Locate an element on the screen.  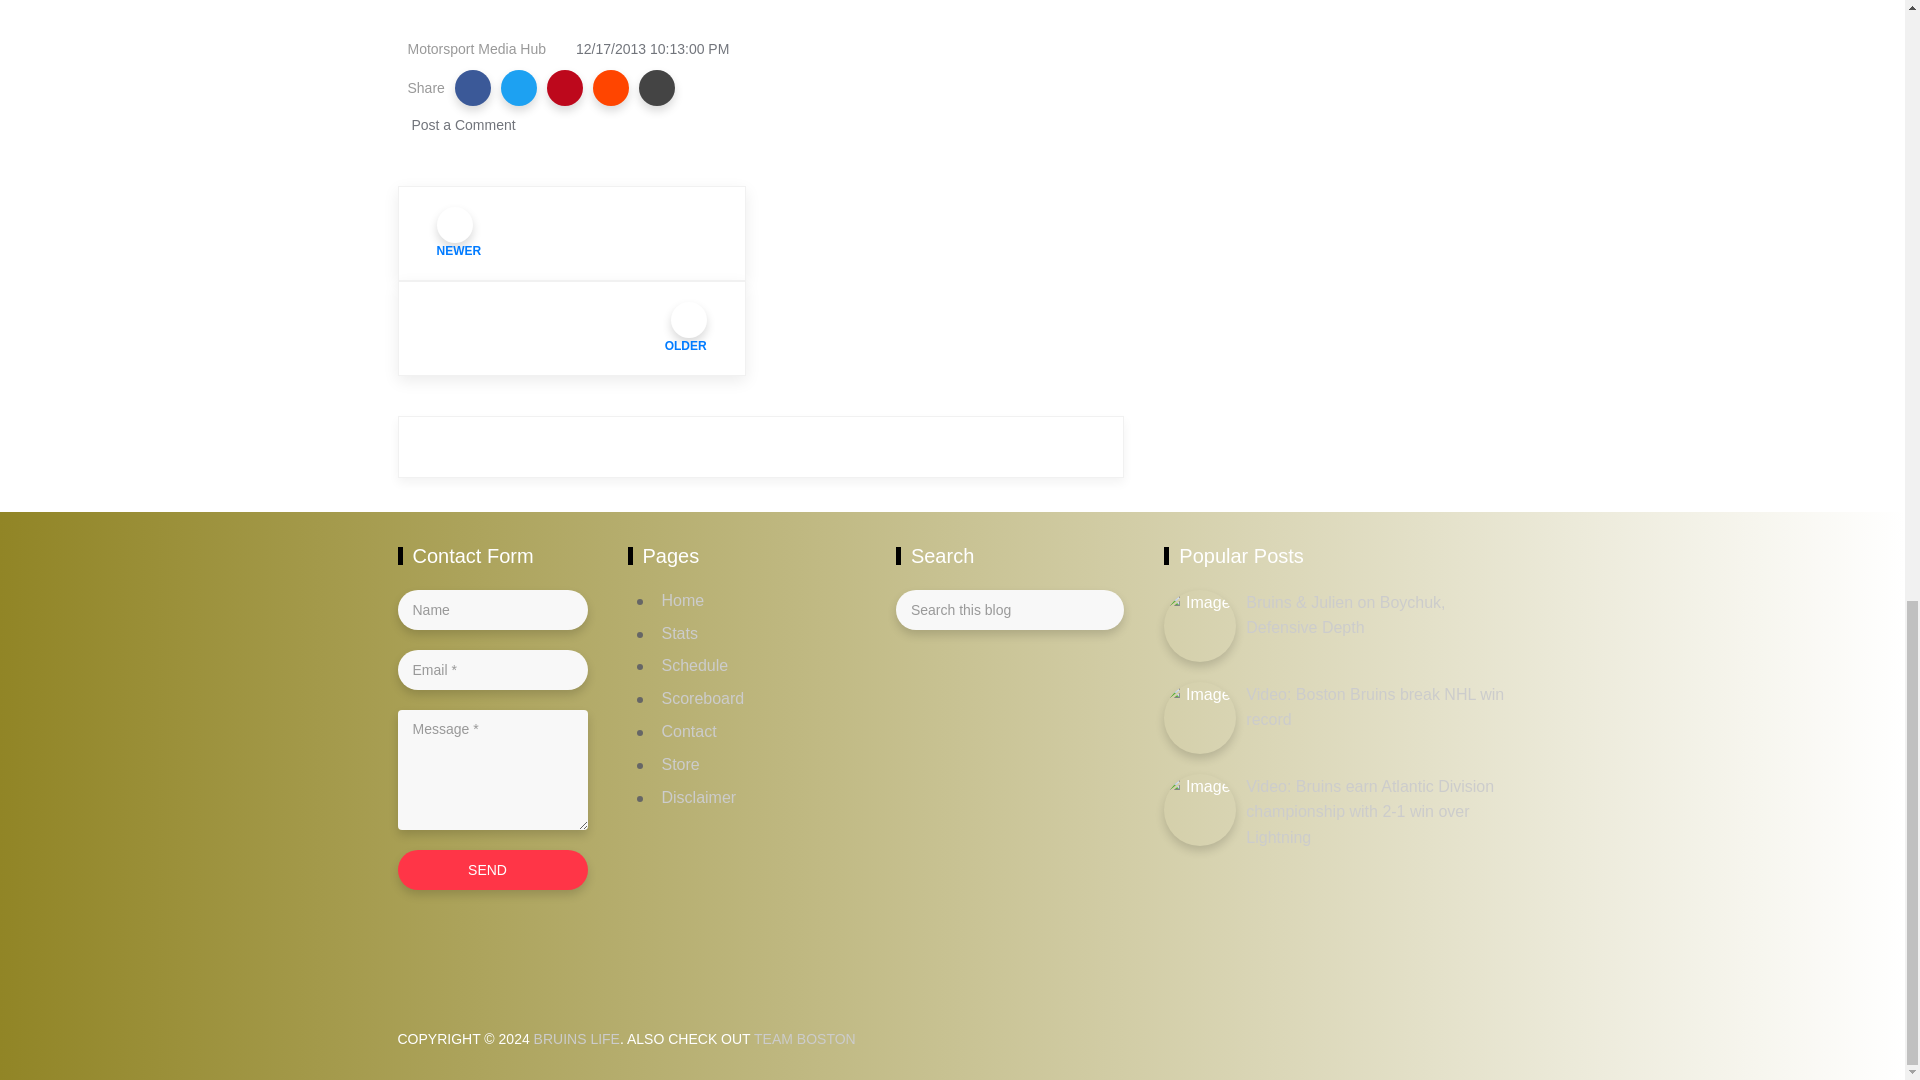
Share to Twitter is located at coordinates (519, 88).